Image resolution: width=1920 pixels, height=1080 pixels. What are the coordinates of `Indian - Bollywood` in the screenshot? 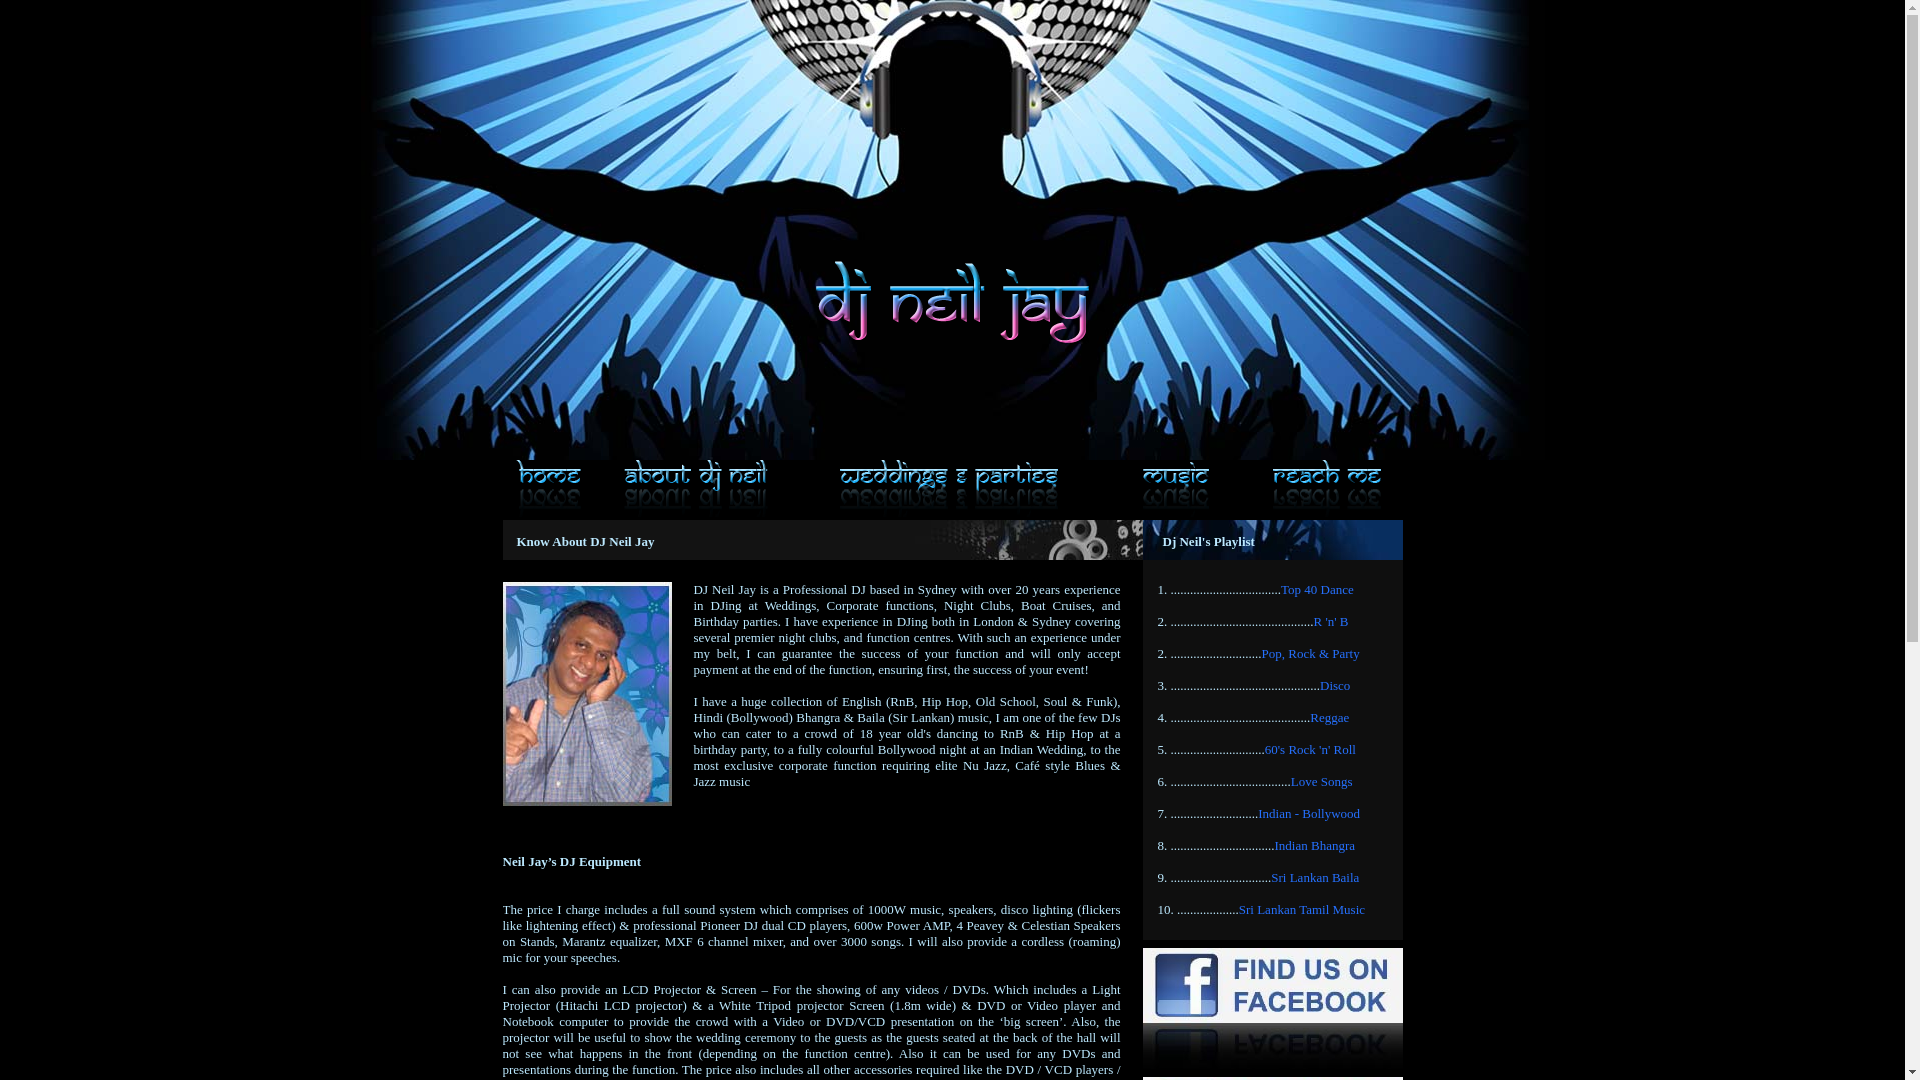 It's located at (1309, 814).